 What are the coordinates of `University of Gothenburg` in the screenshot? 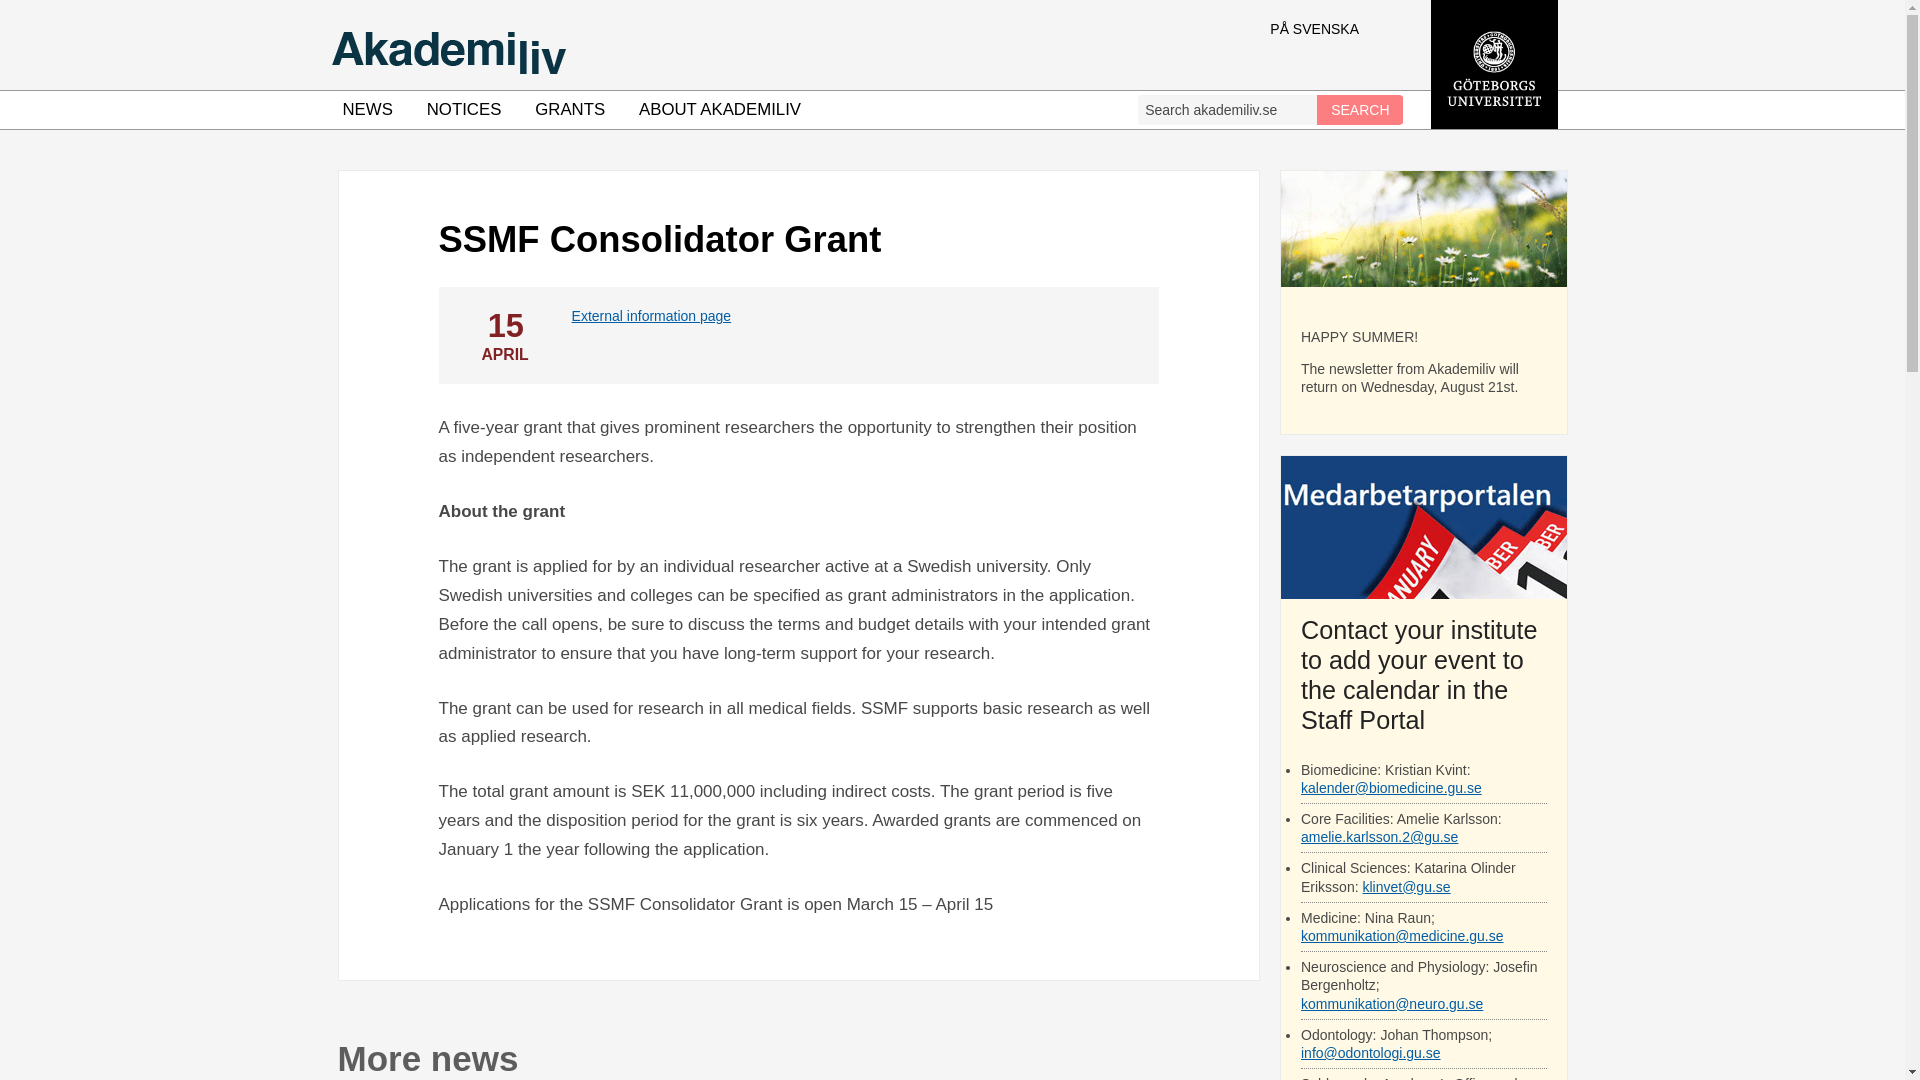 It's located at (1494, 123).